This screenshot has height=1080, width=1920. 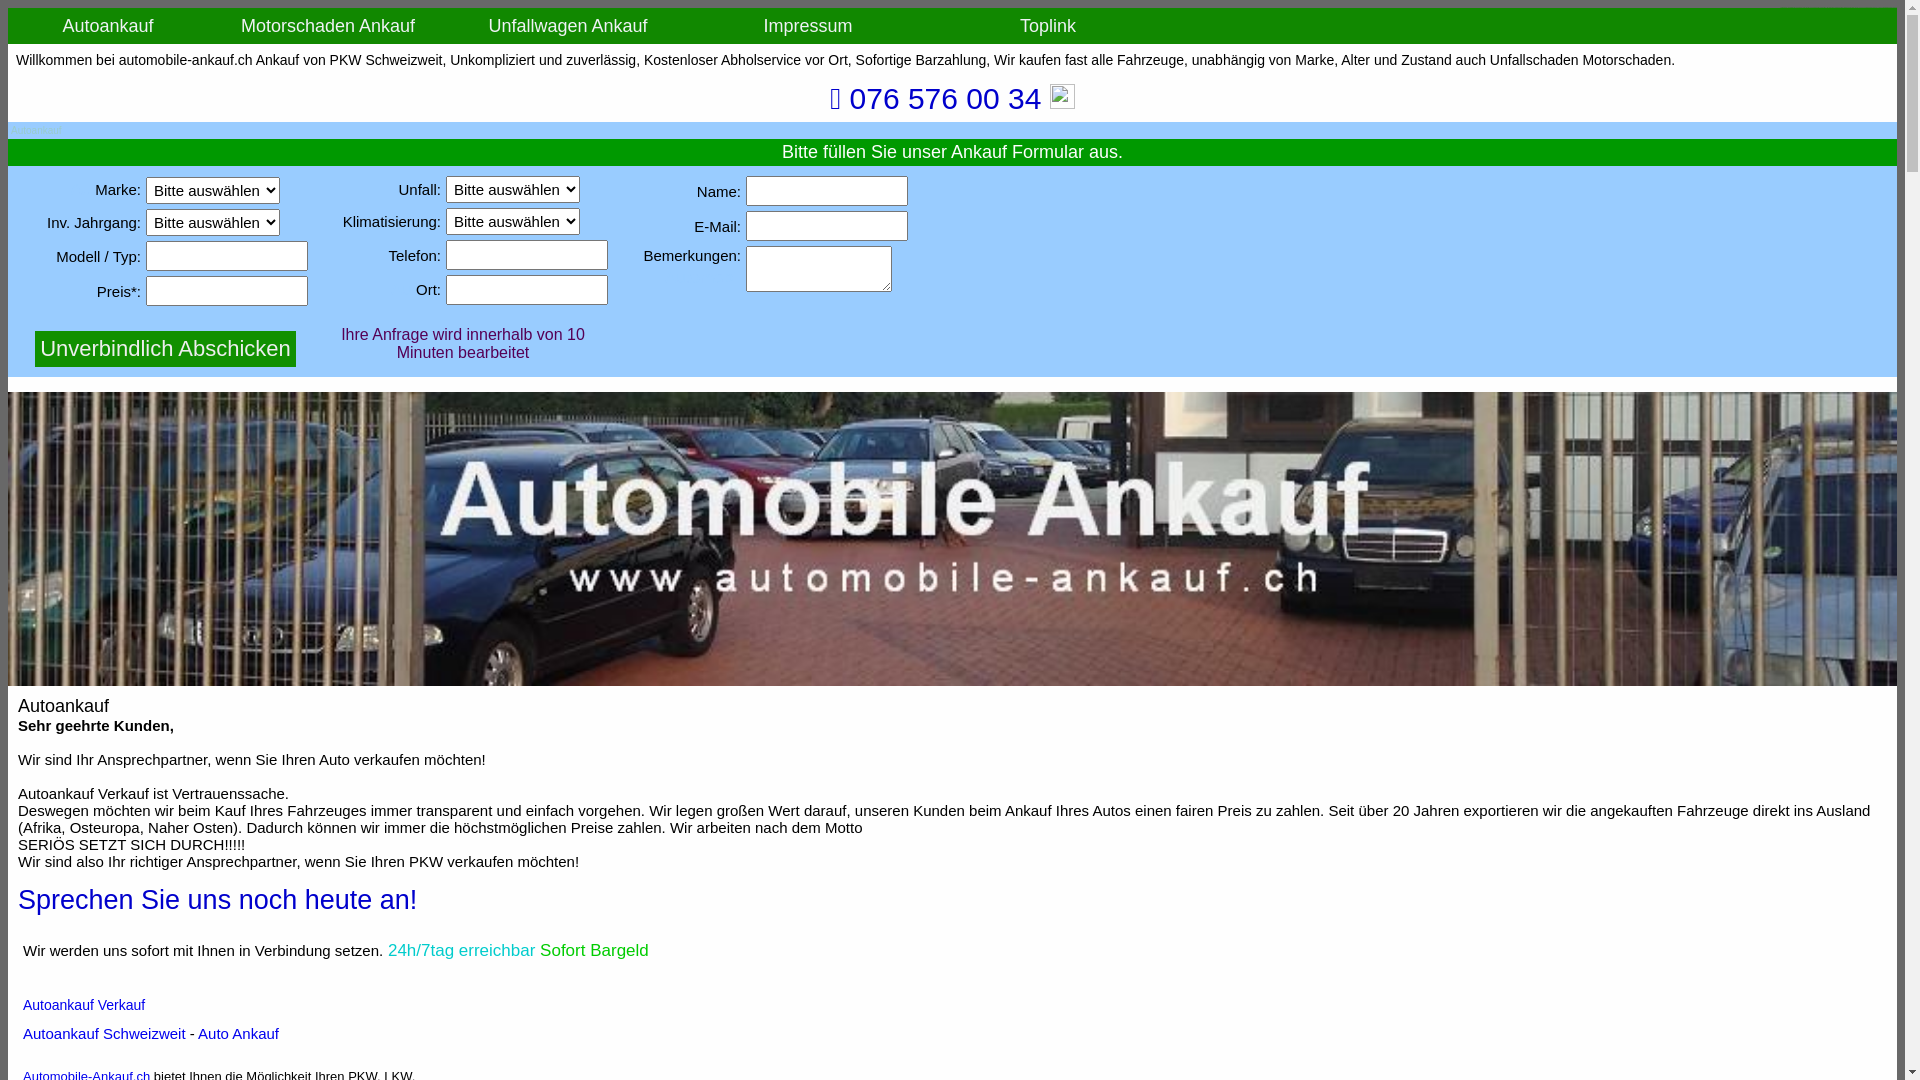 What do you see at coordinates (238, 1034) in the screenshot?
I see `Auto Ankauf` at bounding box center [238, 1034].